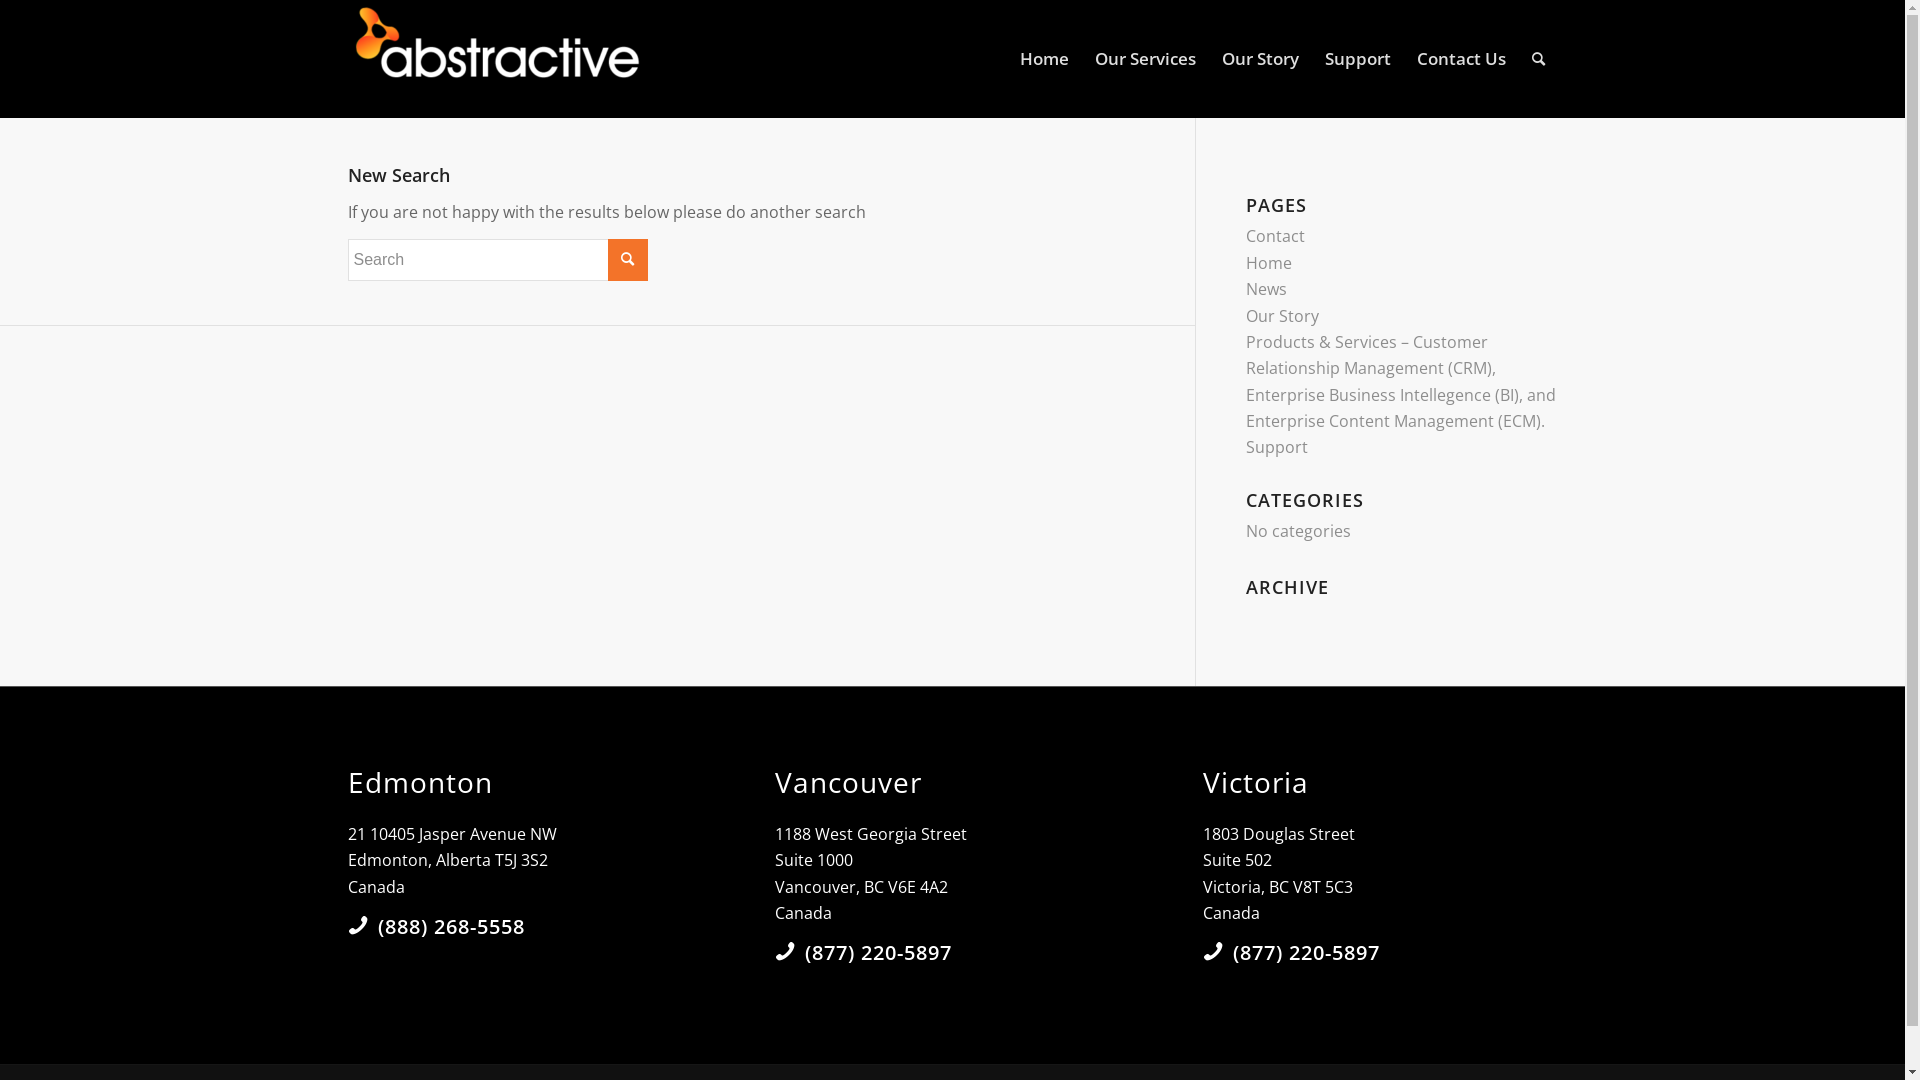 The height and width of the screenshot is (1080, 1920). What do you see at coordinates (1462, 59) in the screenshot?
I see `Contact Us` at bounding box center [1462, 59].